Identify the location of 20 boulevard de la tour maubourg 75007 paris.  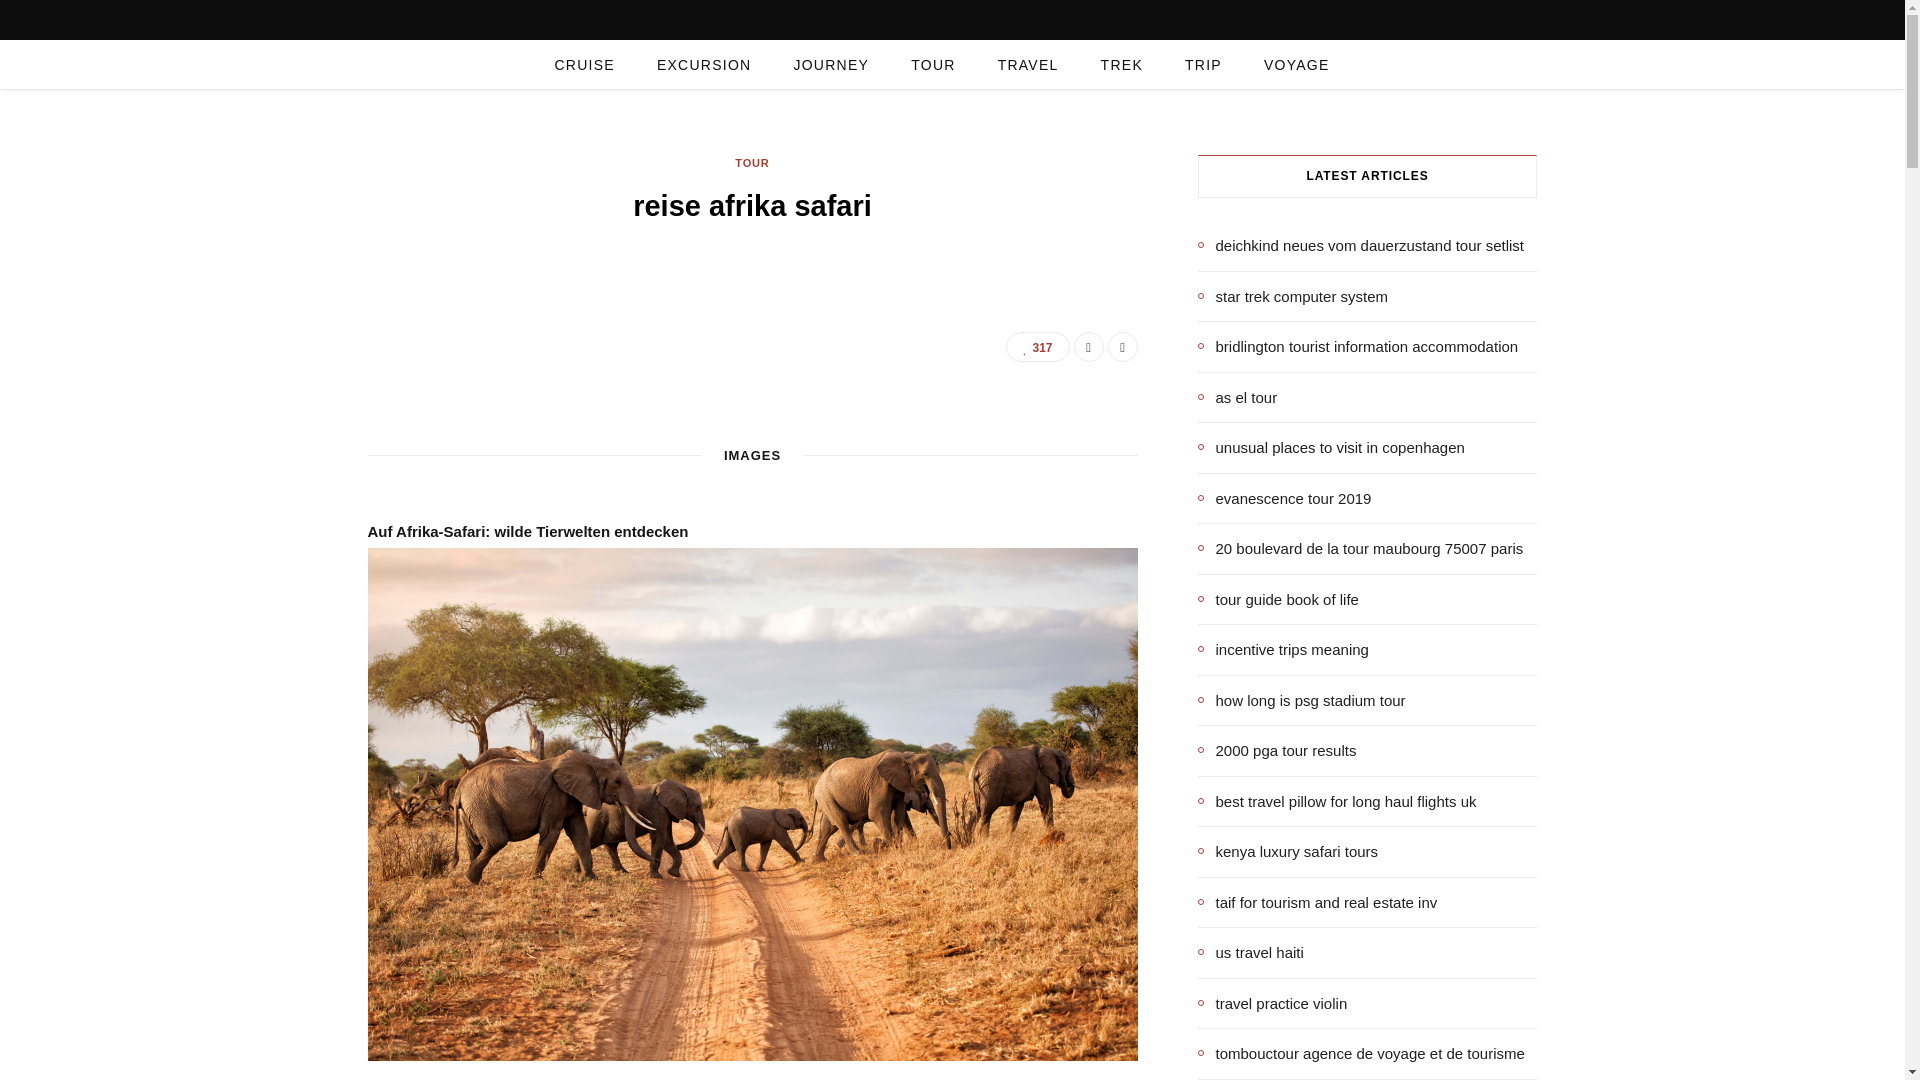
(1361, 548).